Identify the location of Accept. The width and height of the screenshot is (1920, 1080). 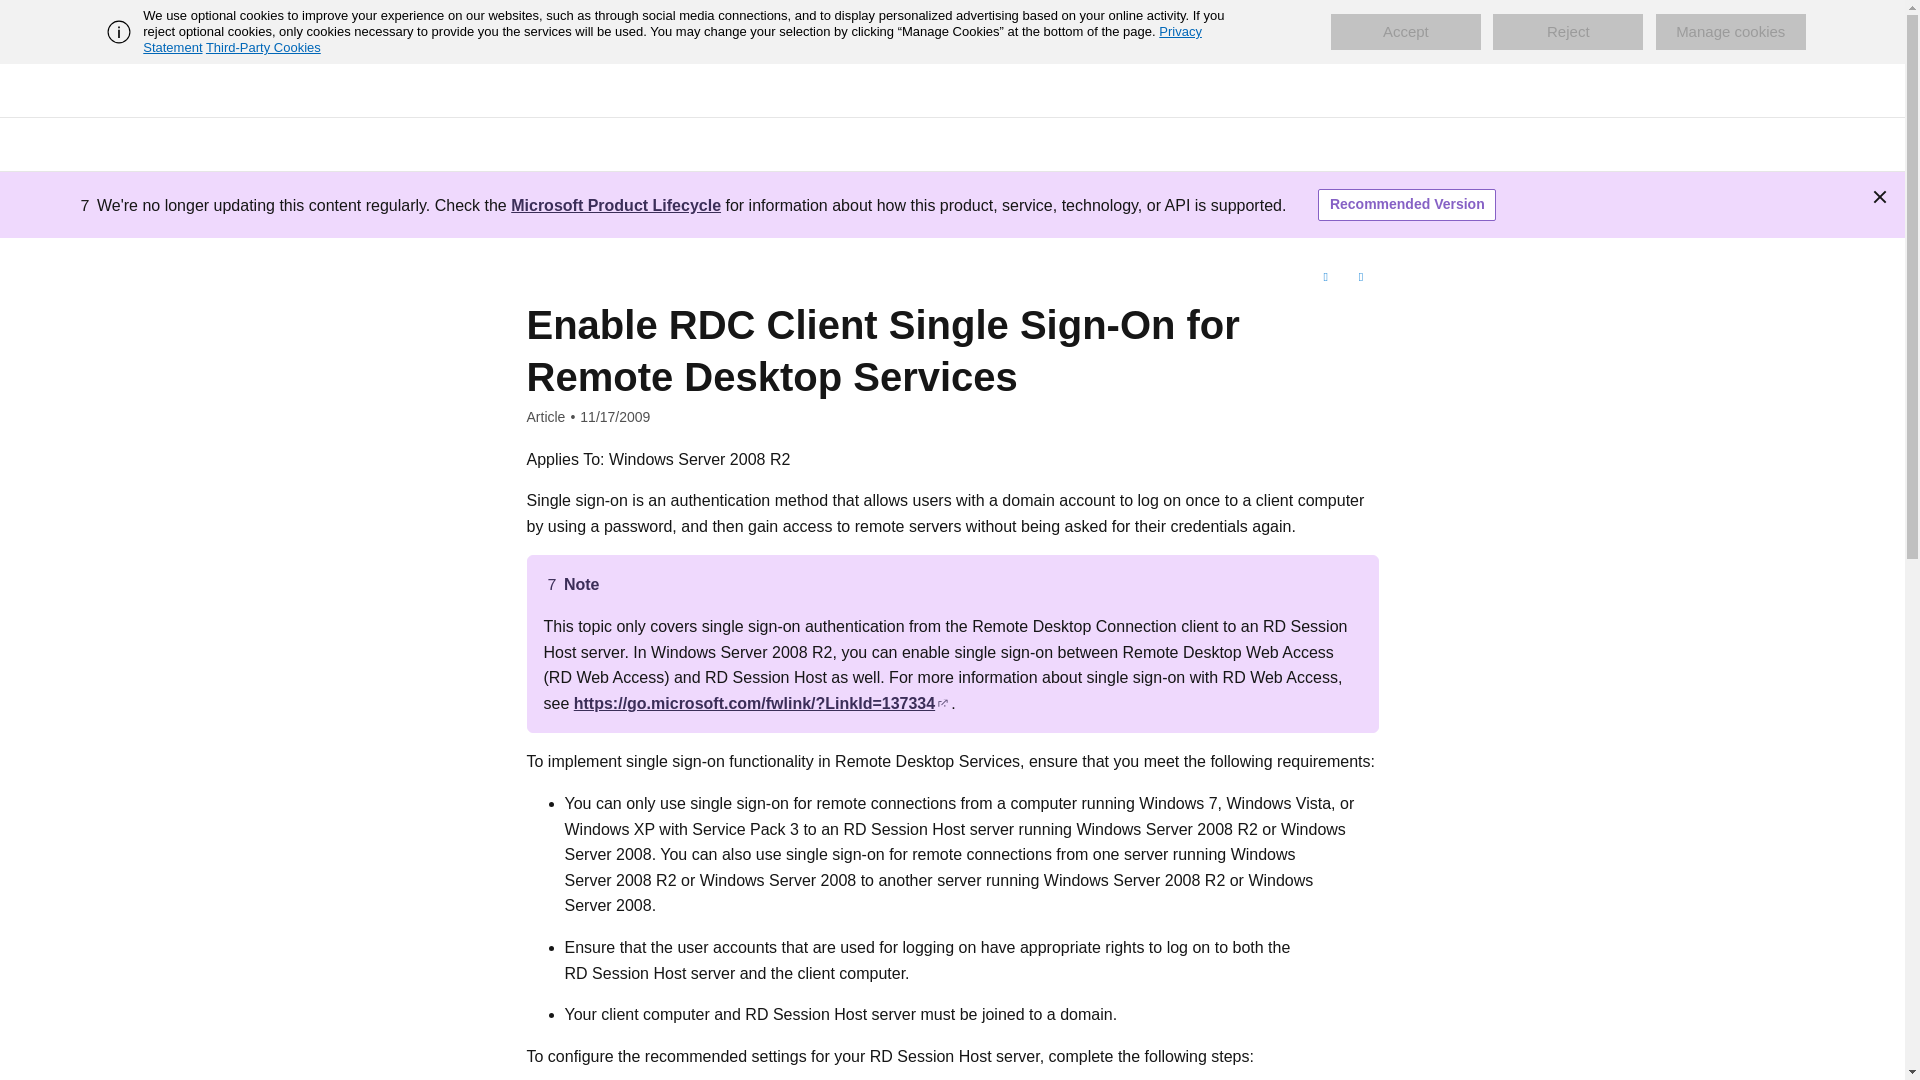
(1405, 32).